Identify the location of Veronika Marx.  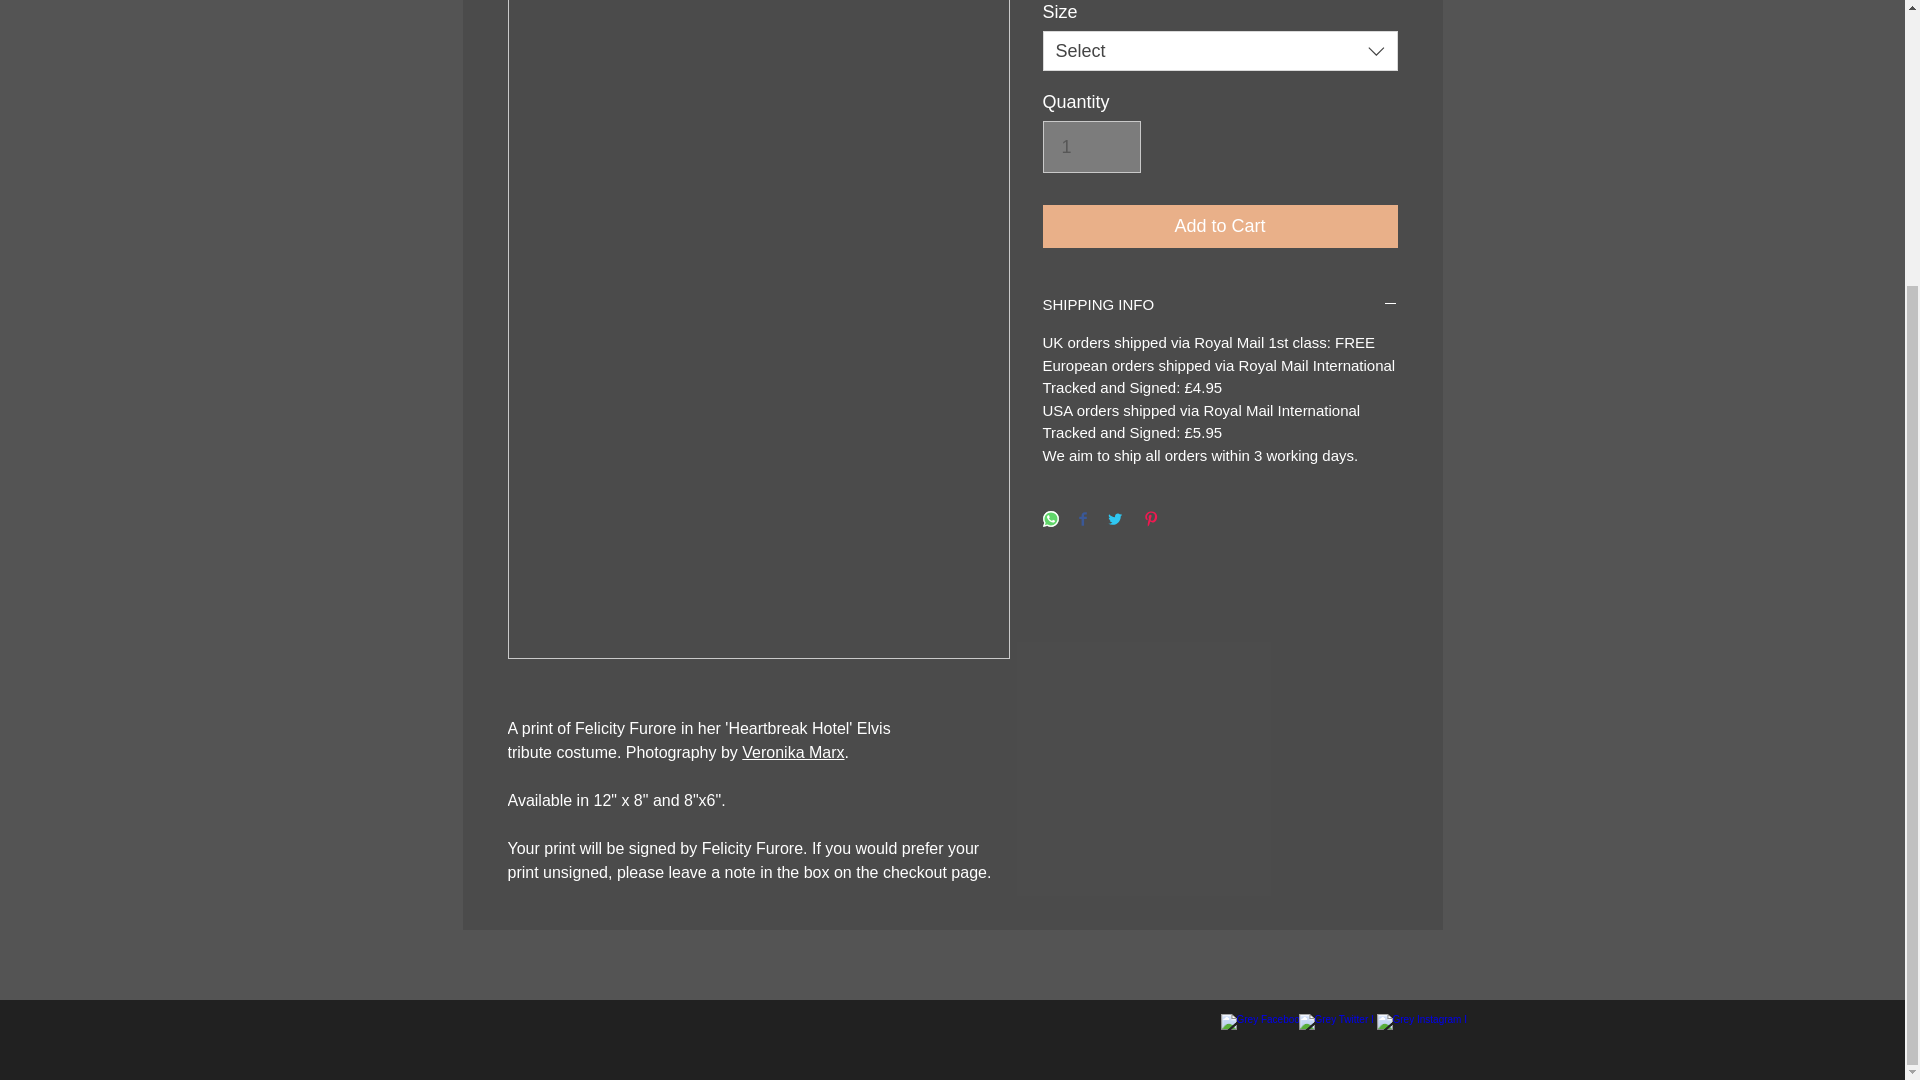
(792, 752).